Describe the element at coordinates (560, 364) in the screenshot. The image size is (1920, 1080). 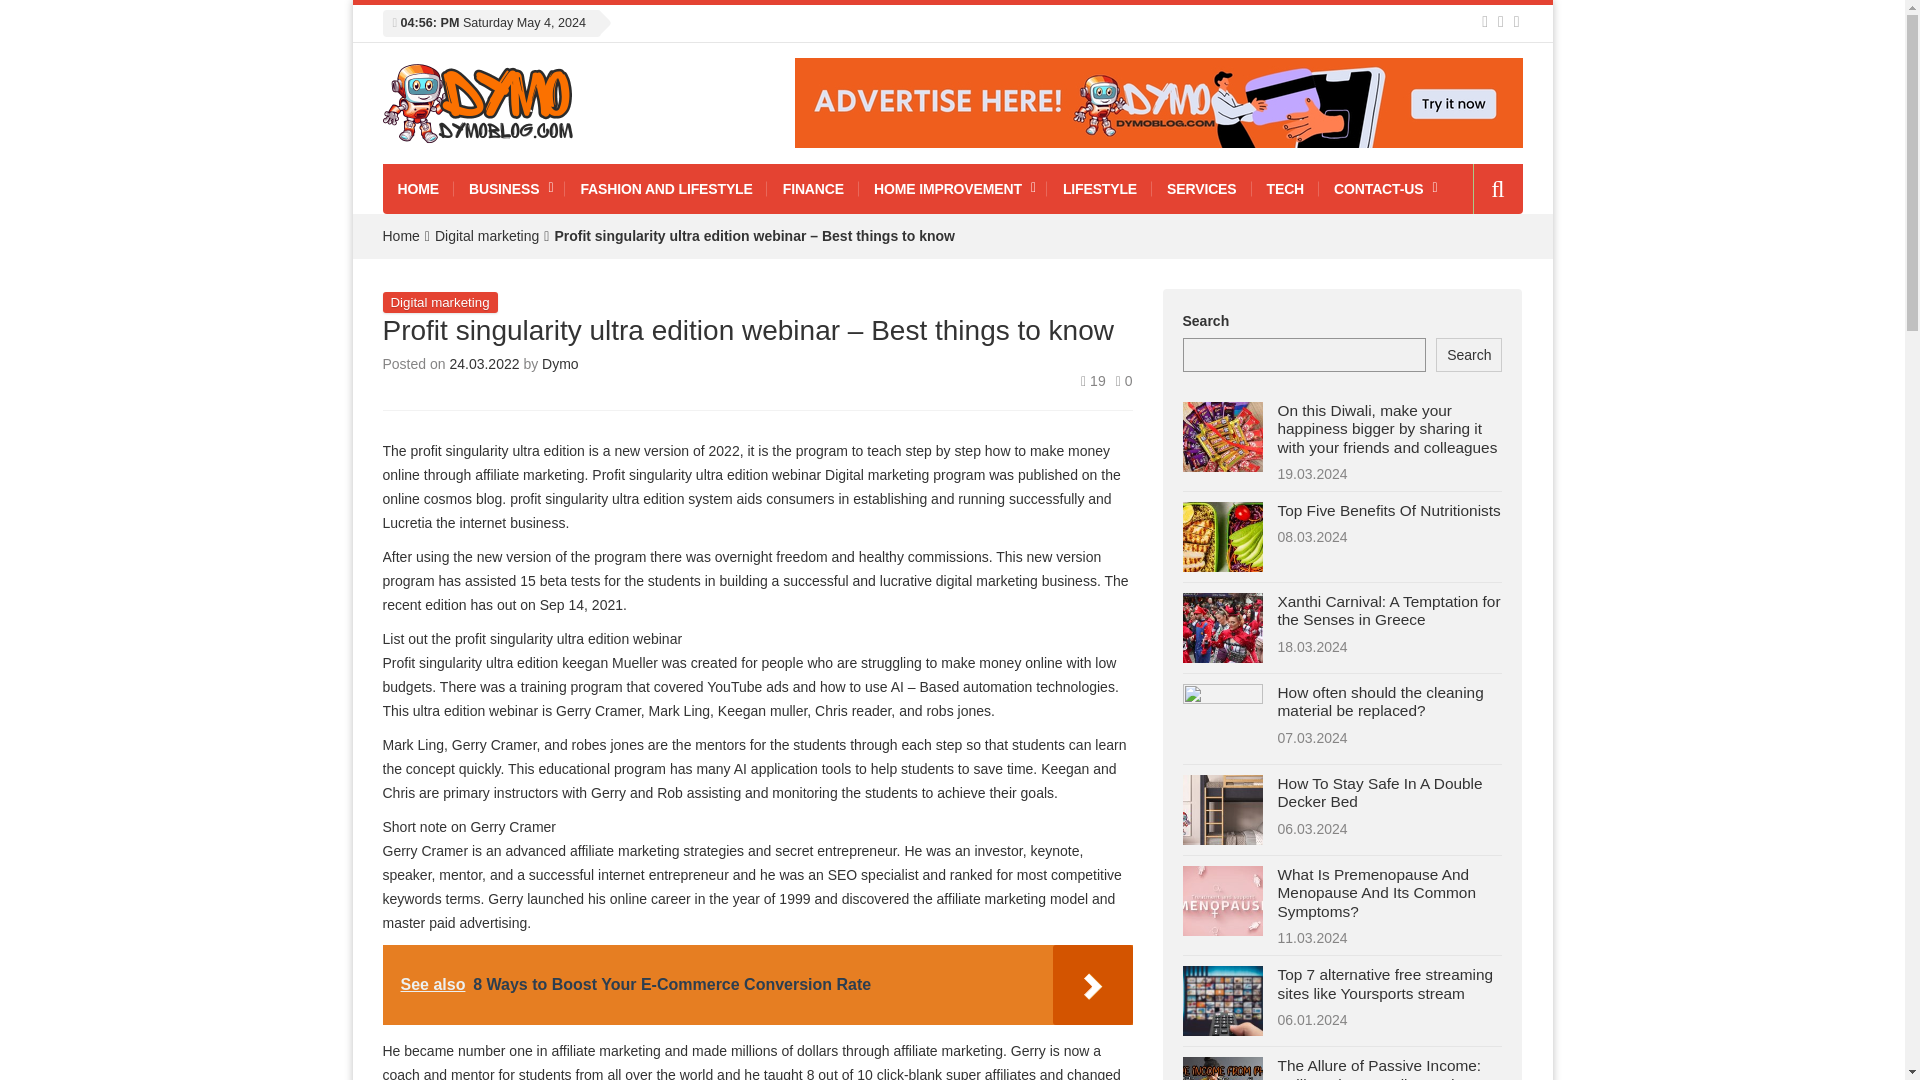
I see `Dymo` at that location.